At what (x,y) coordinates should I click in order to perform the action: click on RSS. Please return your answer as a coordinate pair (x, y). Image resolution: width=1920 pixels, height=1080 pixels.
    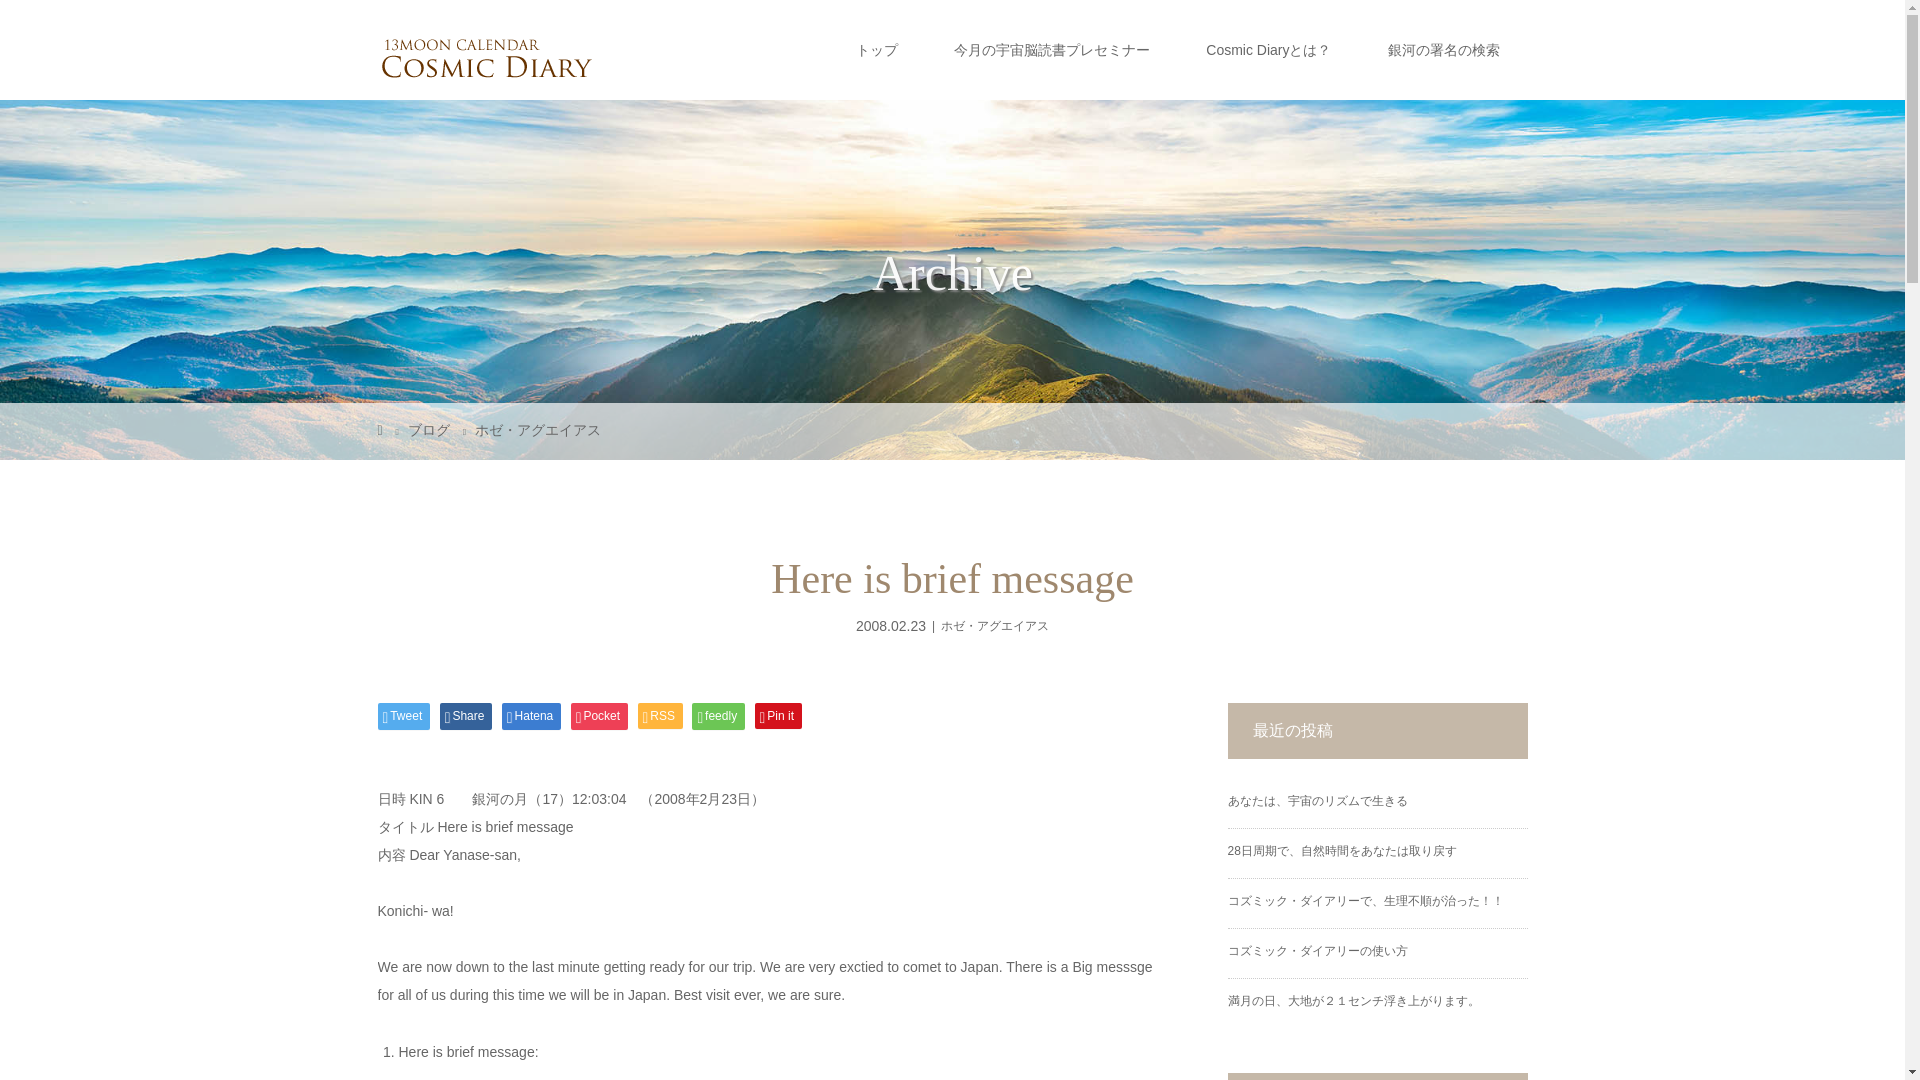
    Looking at the image, I should click on (660, 716).